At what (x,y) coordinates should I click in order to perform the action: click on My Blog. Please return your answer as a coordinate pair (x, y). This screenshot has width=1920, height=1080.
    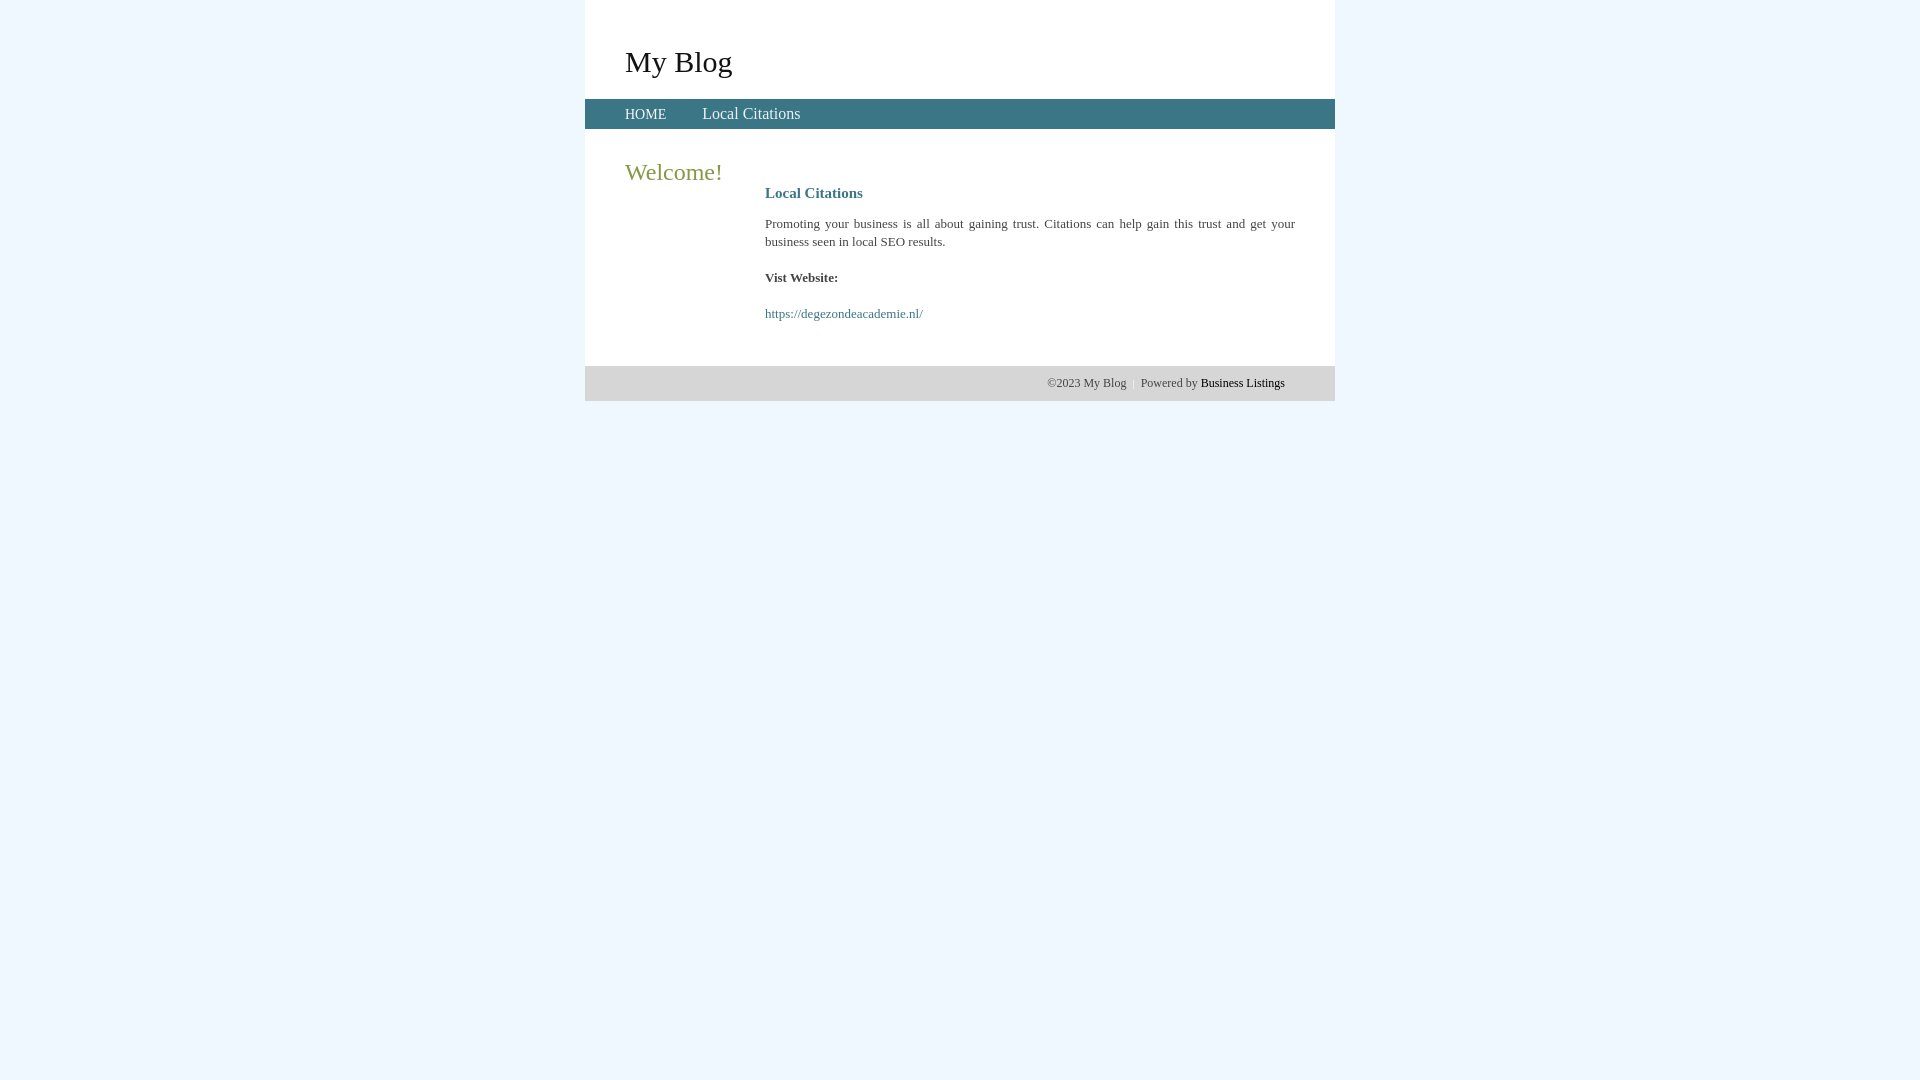
    Looking at the image, I should click on (679, 61).